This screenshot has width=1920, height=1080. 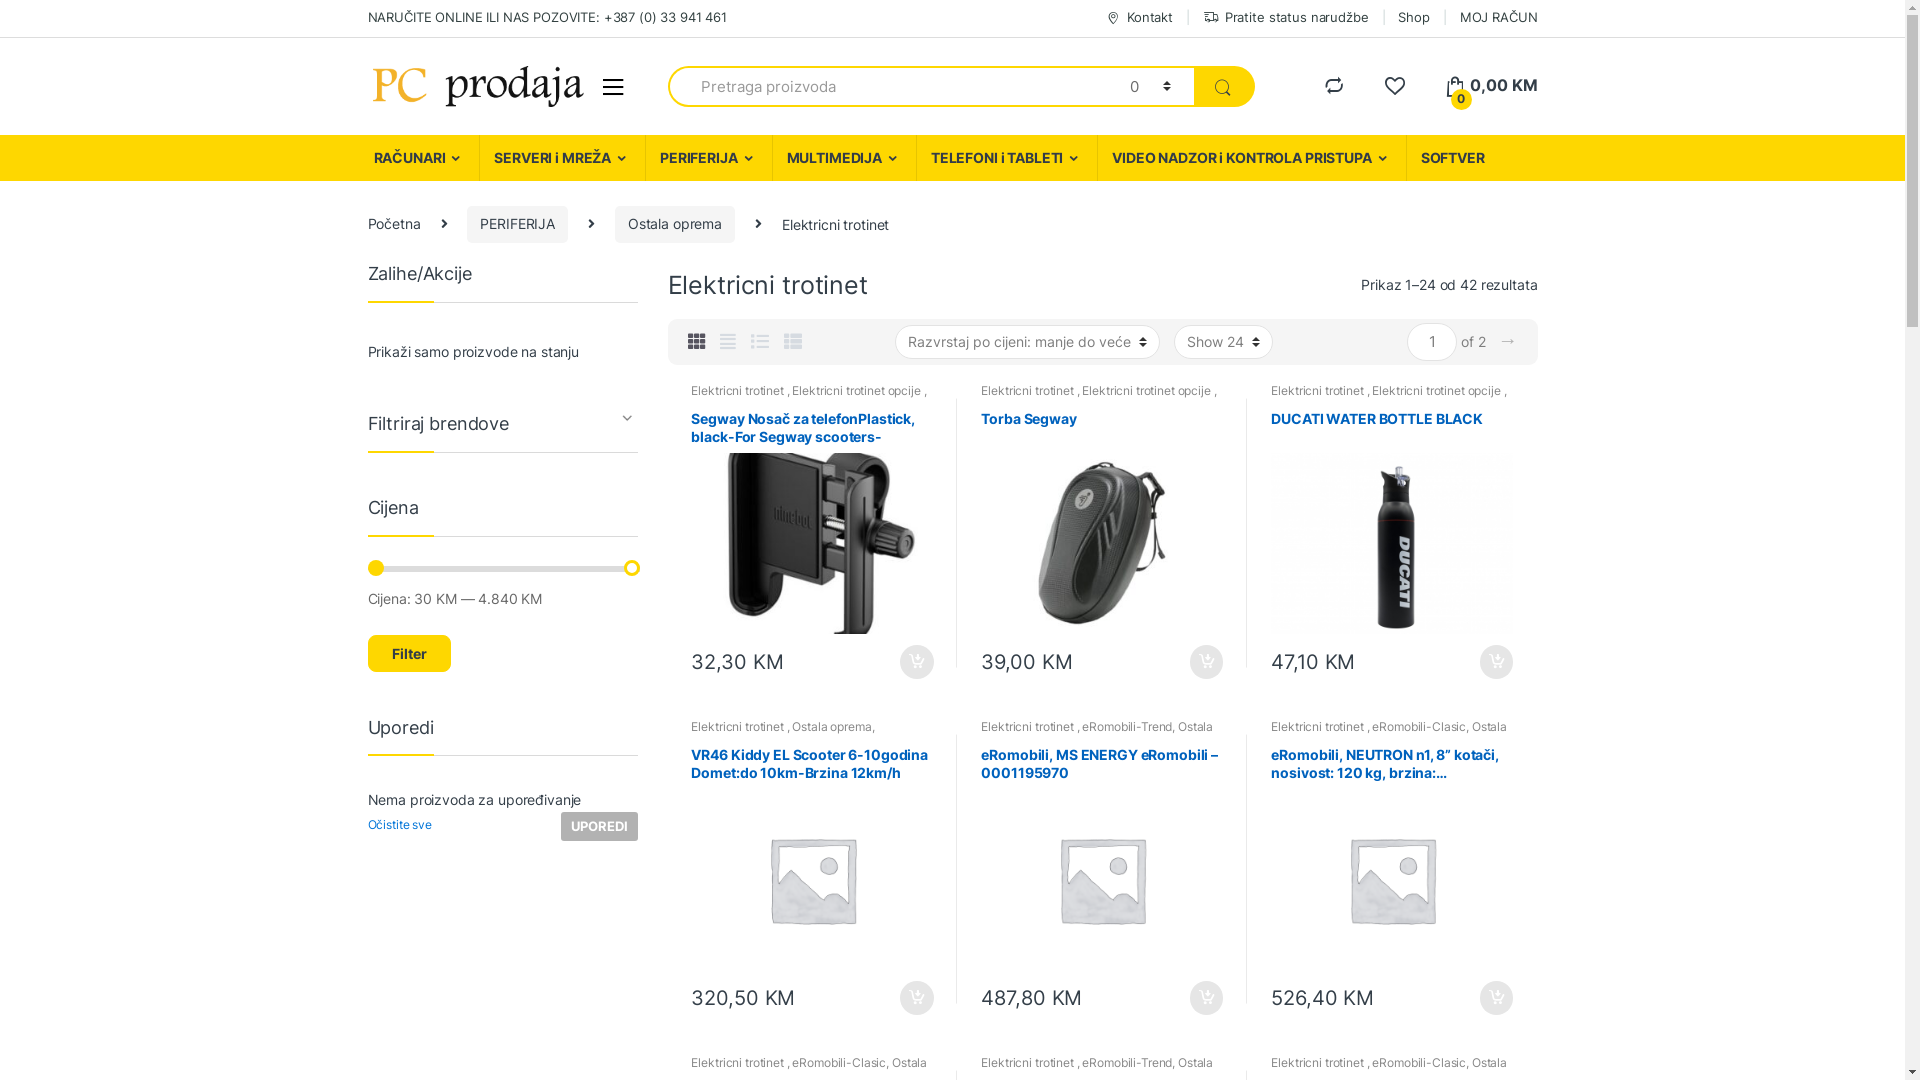 What do you see at coordinates (410, 653) in the screenshot?
I see `Filter` at bounding box center [410, 653].